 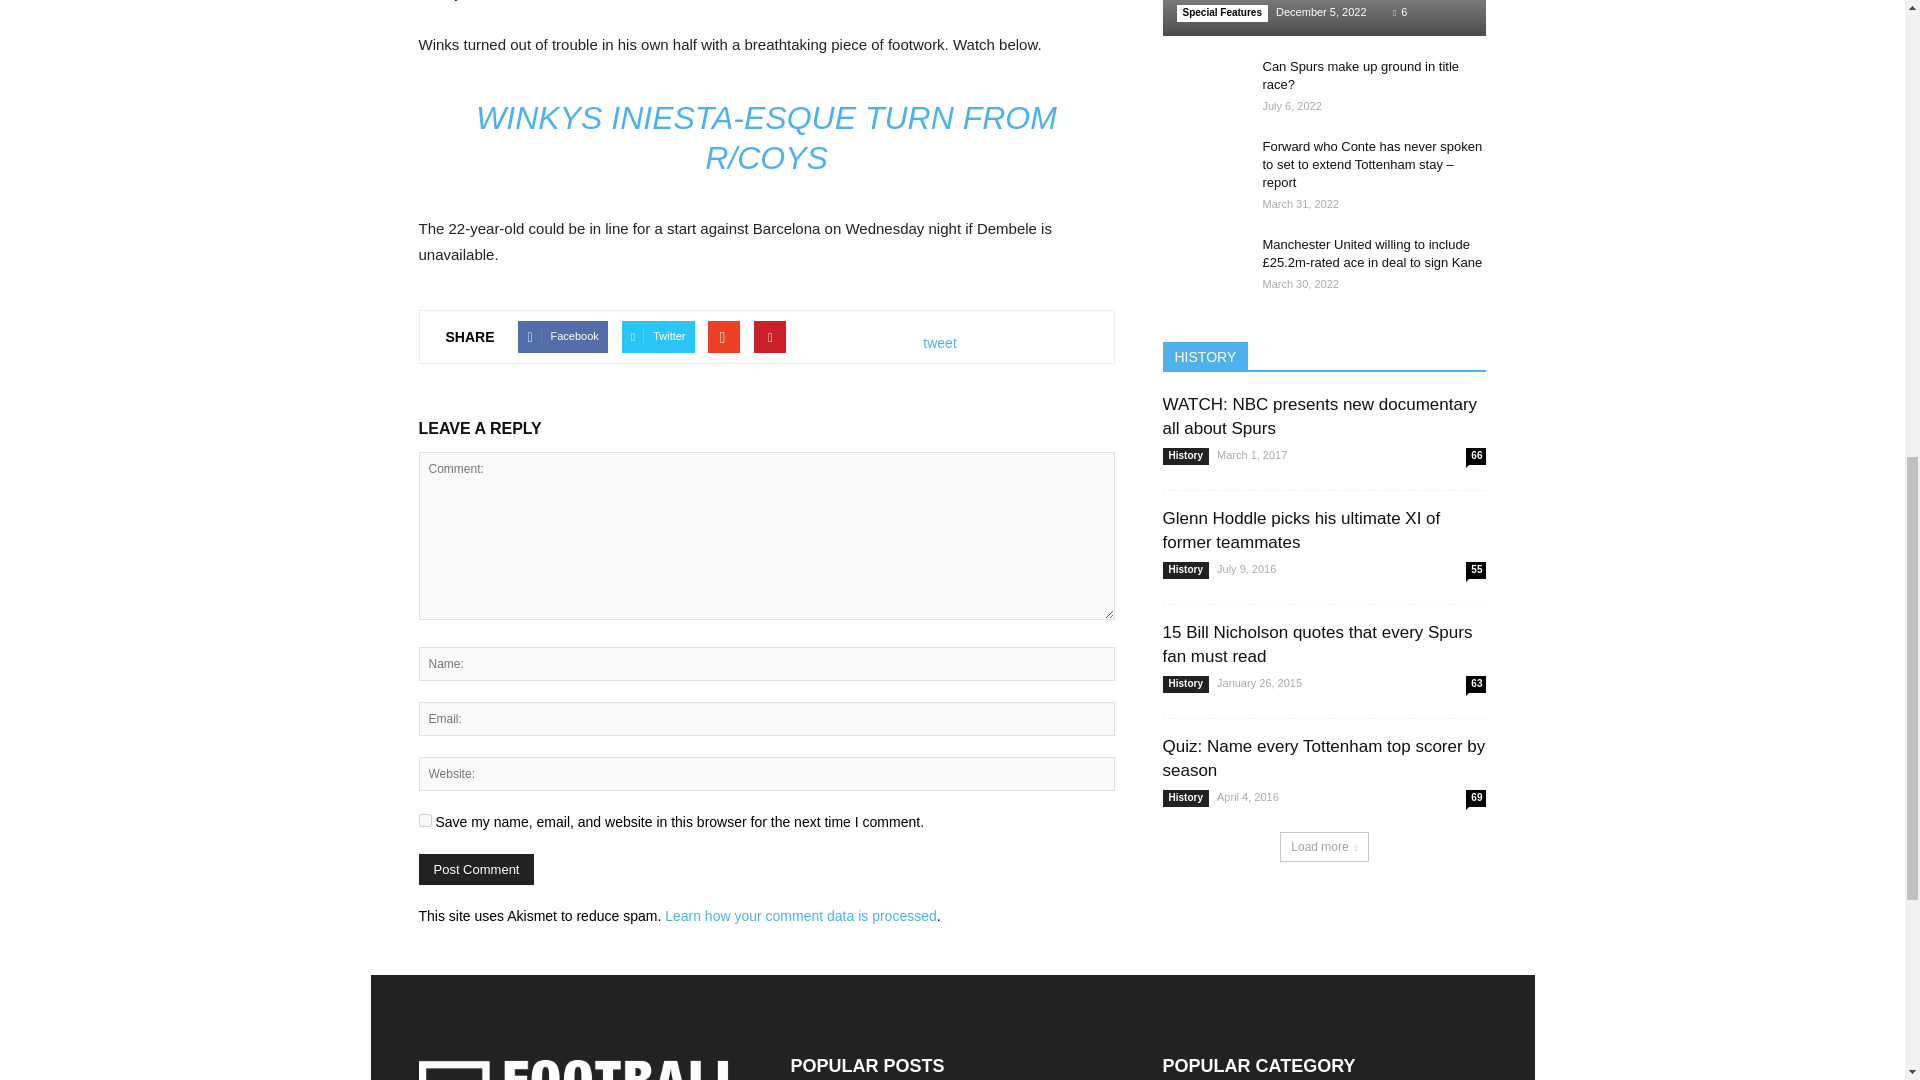 What do you see at coordinates (1324, 18) in the screenshot?
I see `Will Son shine at the 2022 World Cup?` at bounding box center [1324, 18].